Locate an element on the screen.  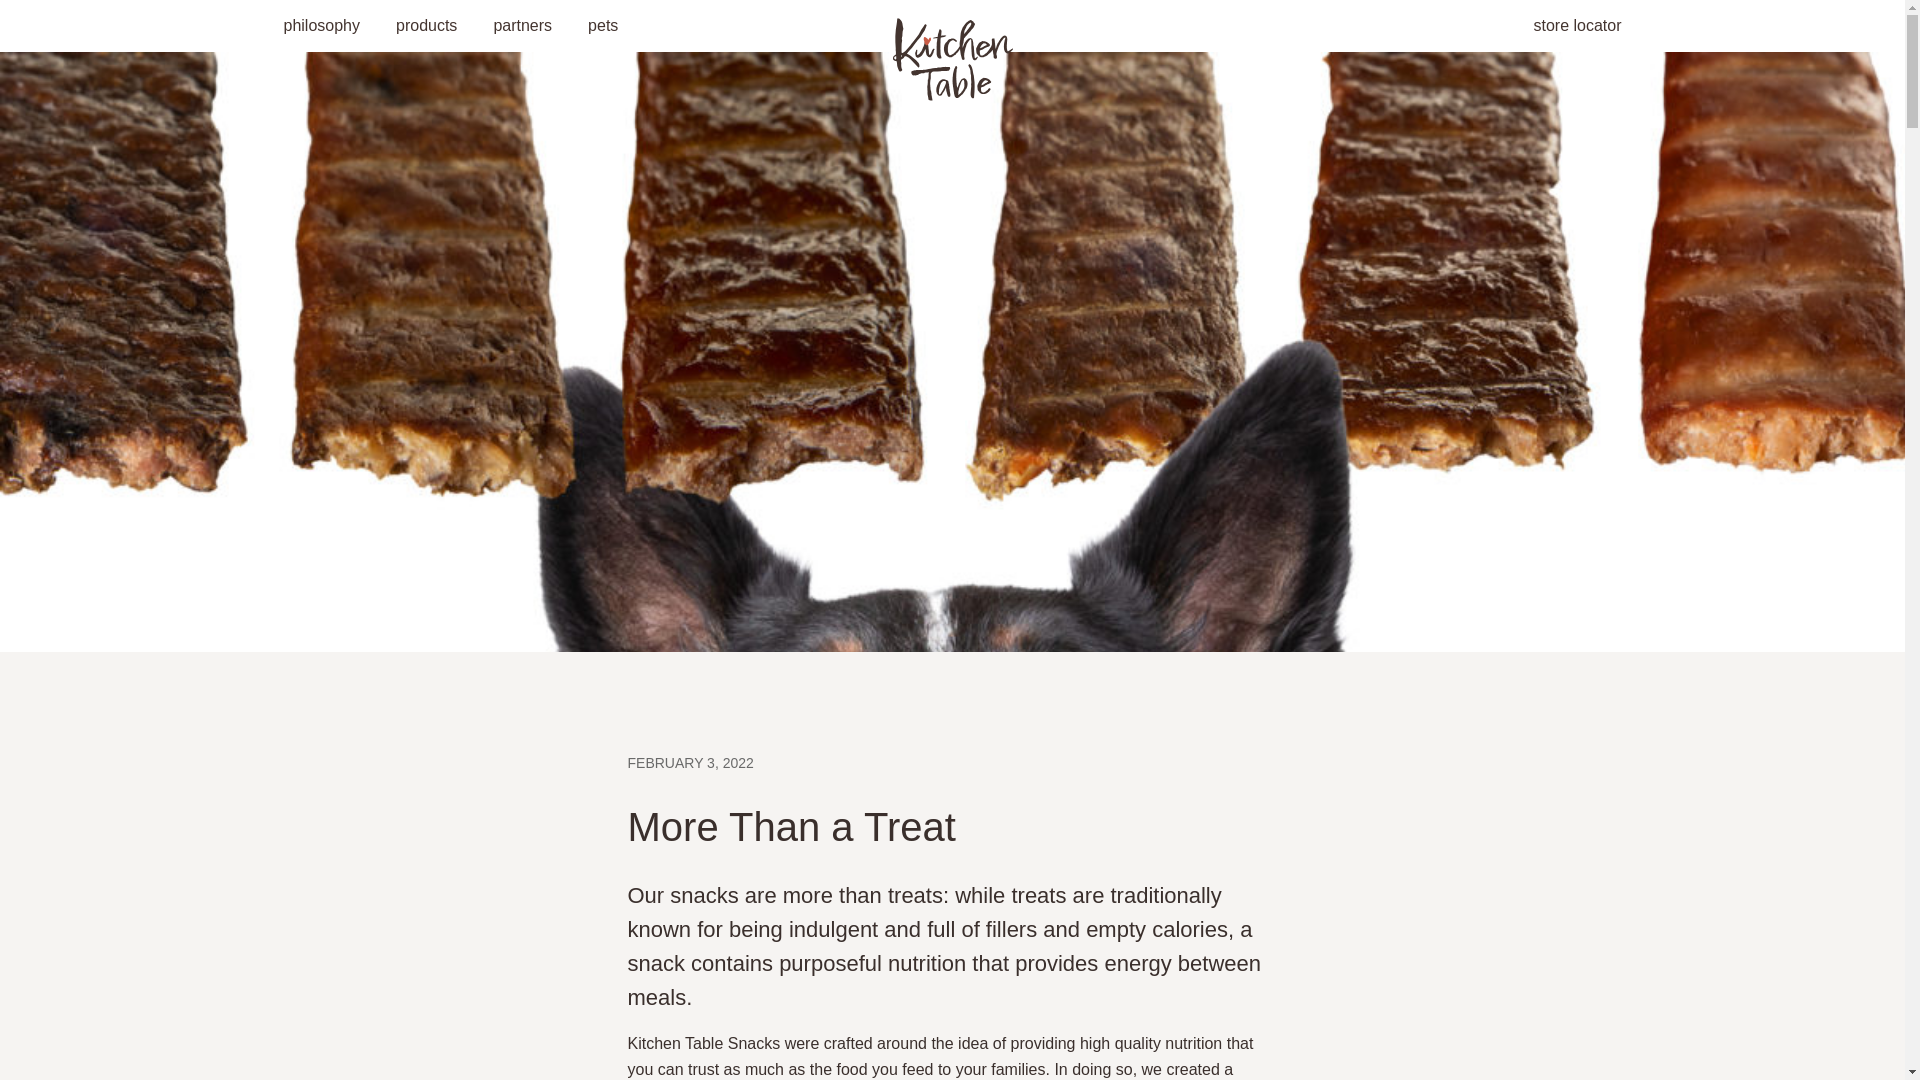
philosophy is located at coordinates (322, 26).